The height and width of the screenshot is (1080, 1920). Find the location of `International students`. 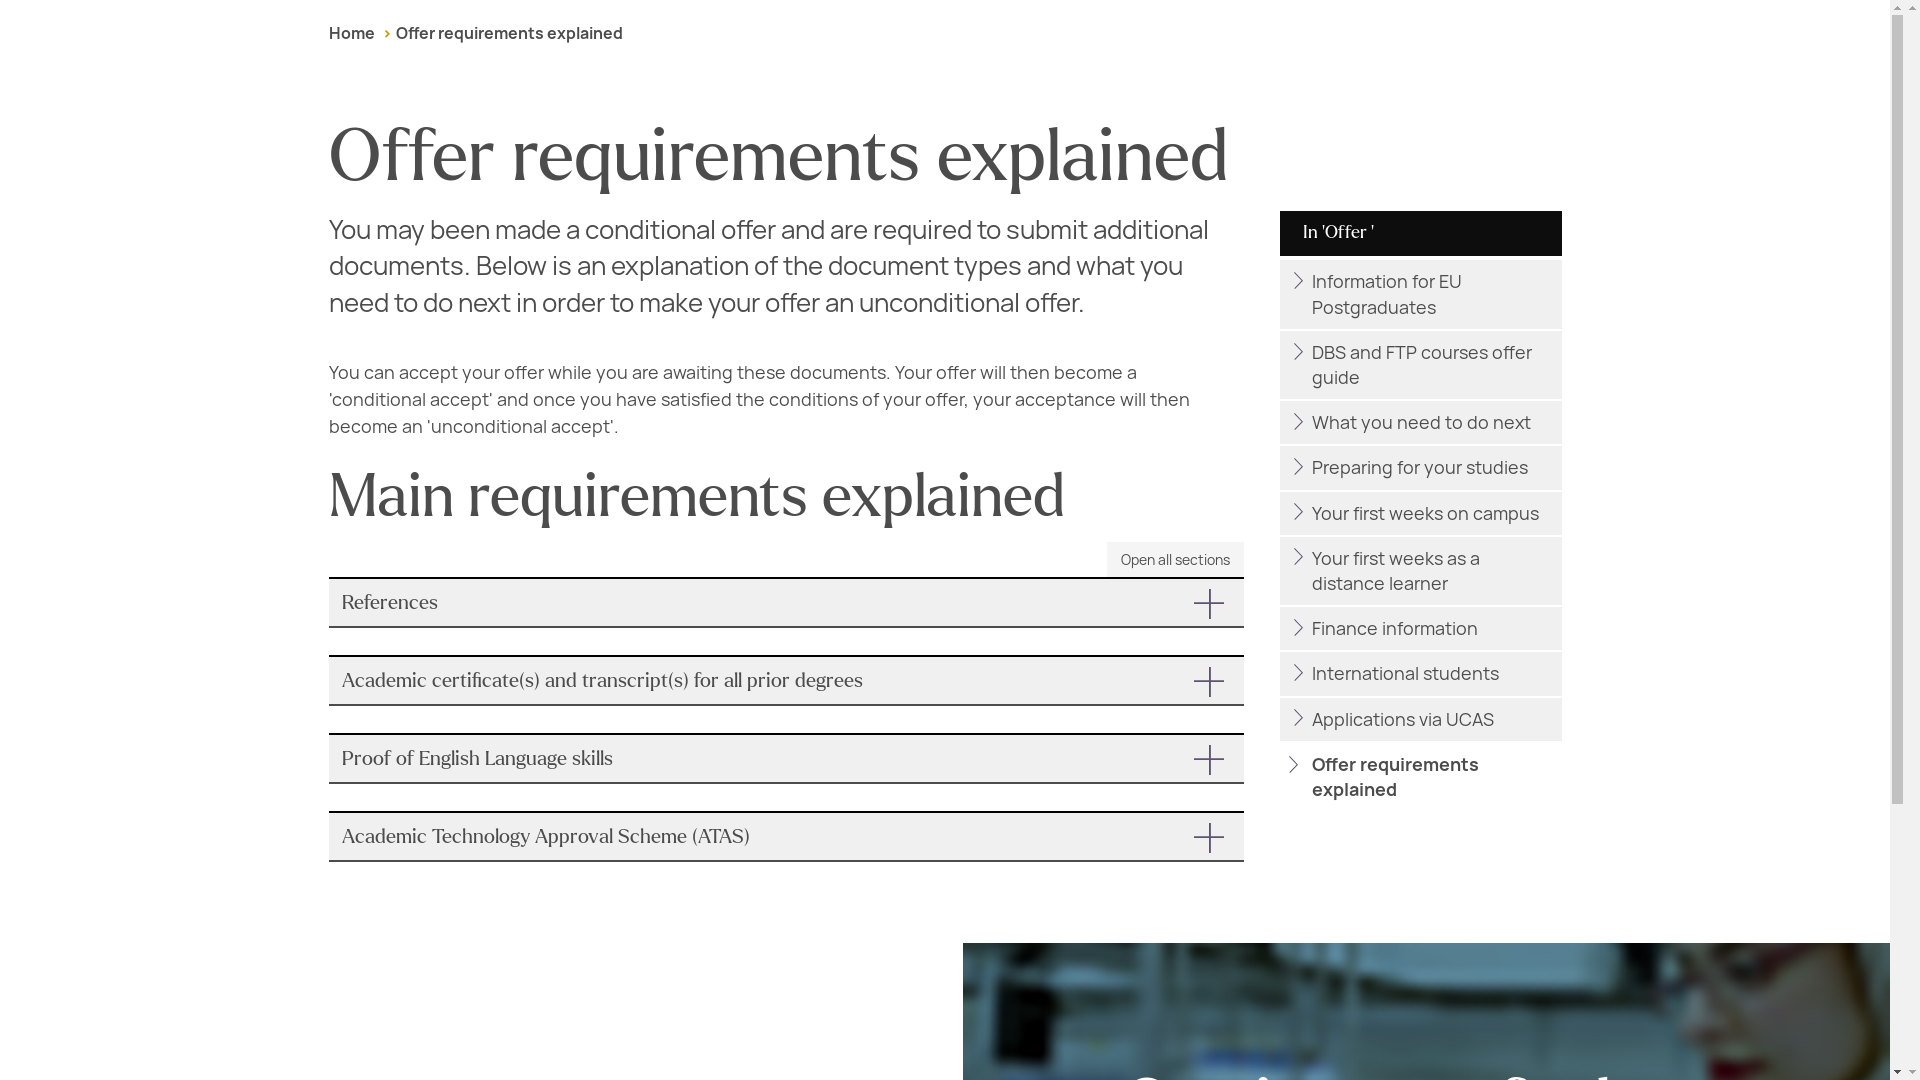

International students is located at coordinates (1420, 674).